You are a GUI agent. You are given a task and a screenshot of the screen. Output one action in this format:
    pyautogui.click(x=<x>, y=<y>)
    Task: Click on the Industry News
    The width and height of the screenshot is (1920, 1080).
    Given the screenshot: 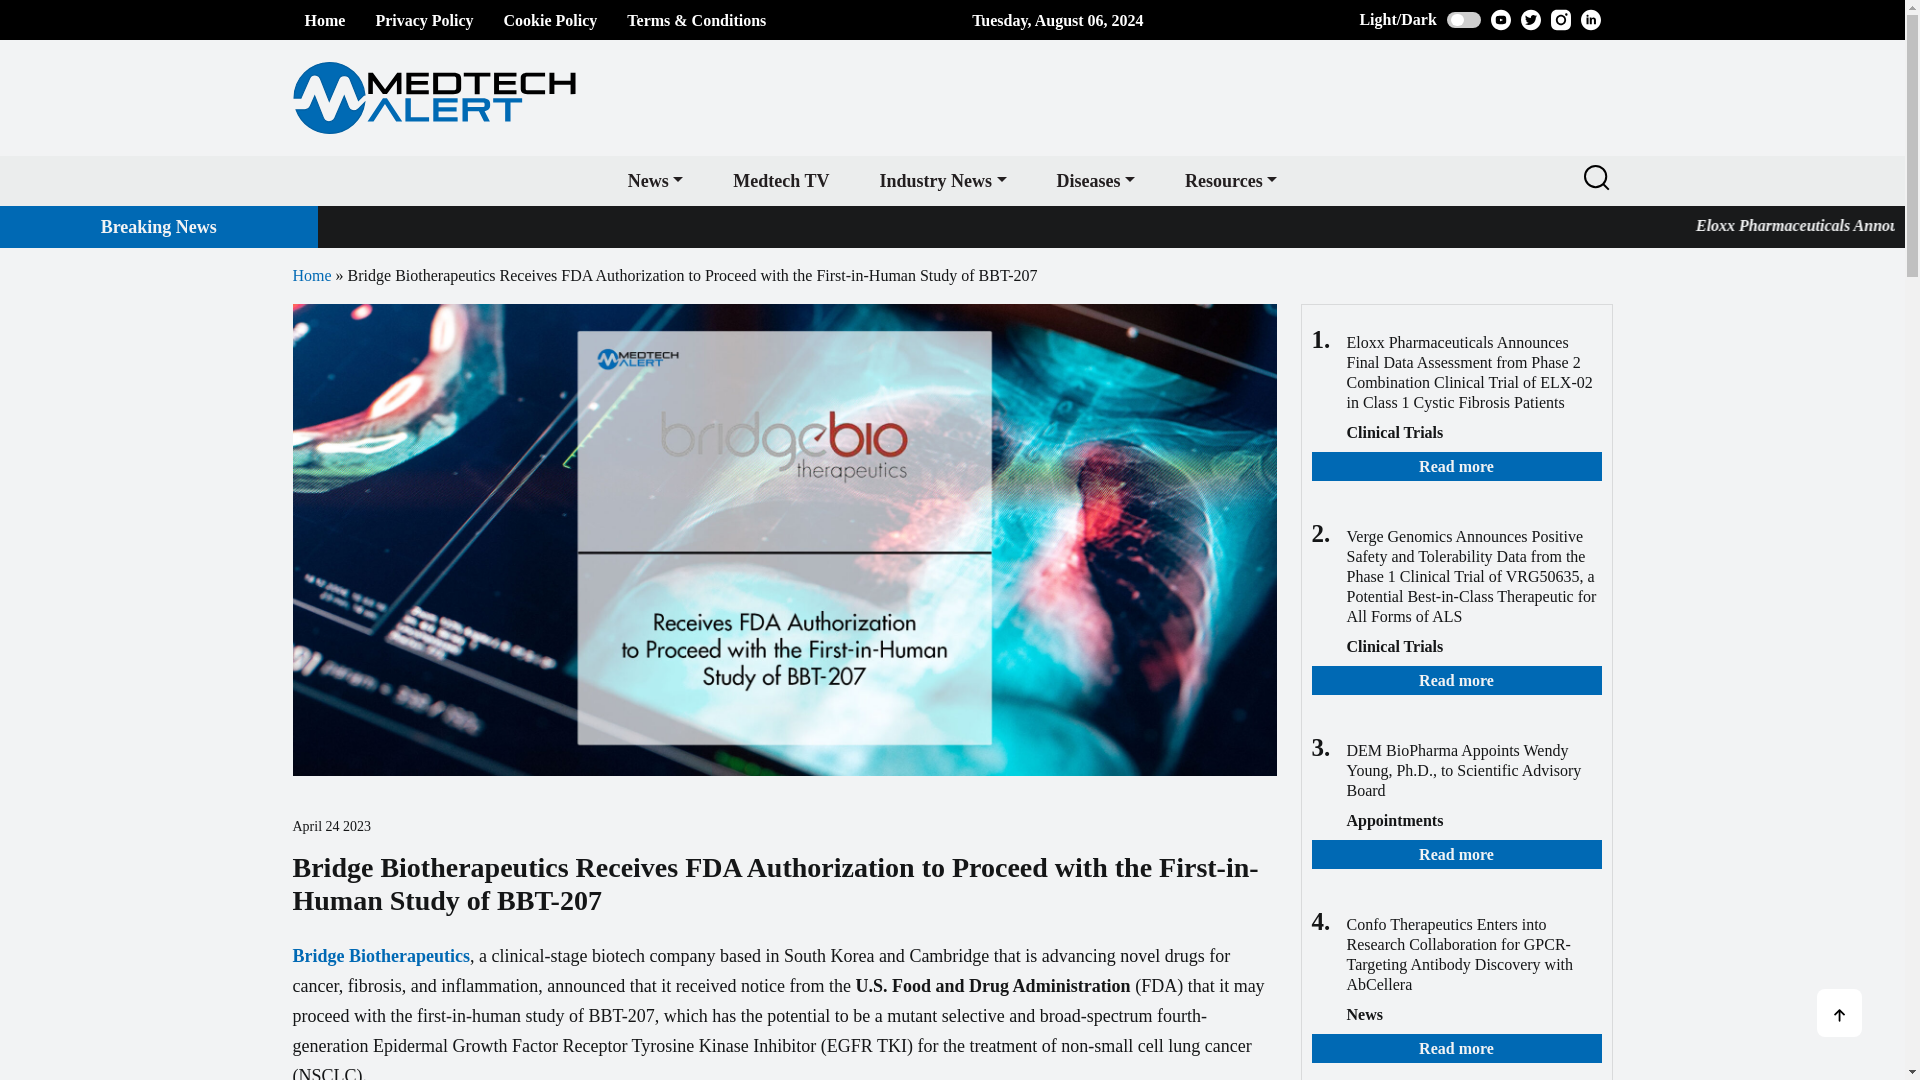 What is the action you would take?
    pyautogui.click(x=942, y=180)
    